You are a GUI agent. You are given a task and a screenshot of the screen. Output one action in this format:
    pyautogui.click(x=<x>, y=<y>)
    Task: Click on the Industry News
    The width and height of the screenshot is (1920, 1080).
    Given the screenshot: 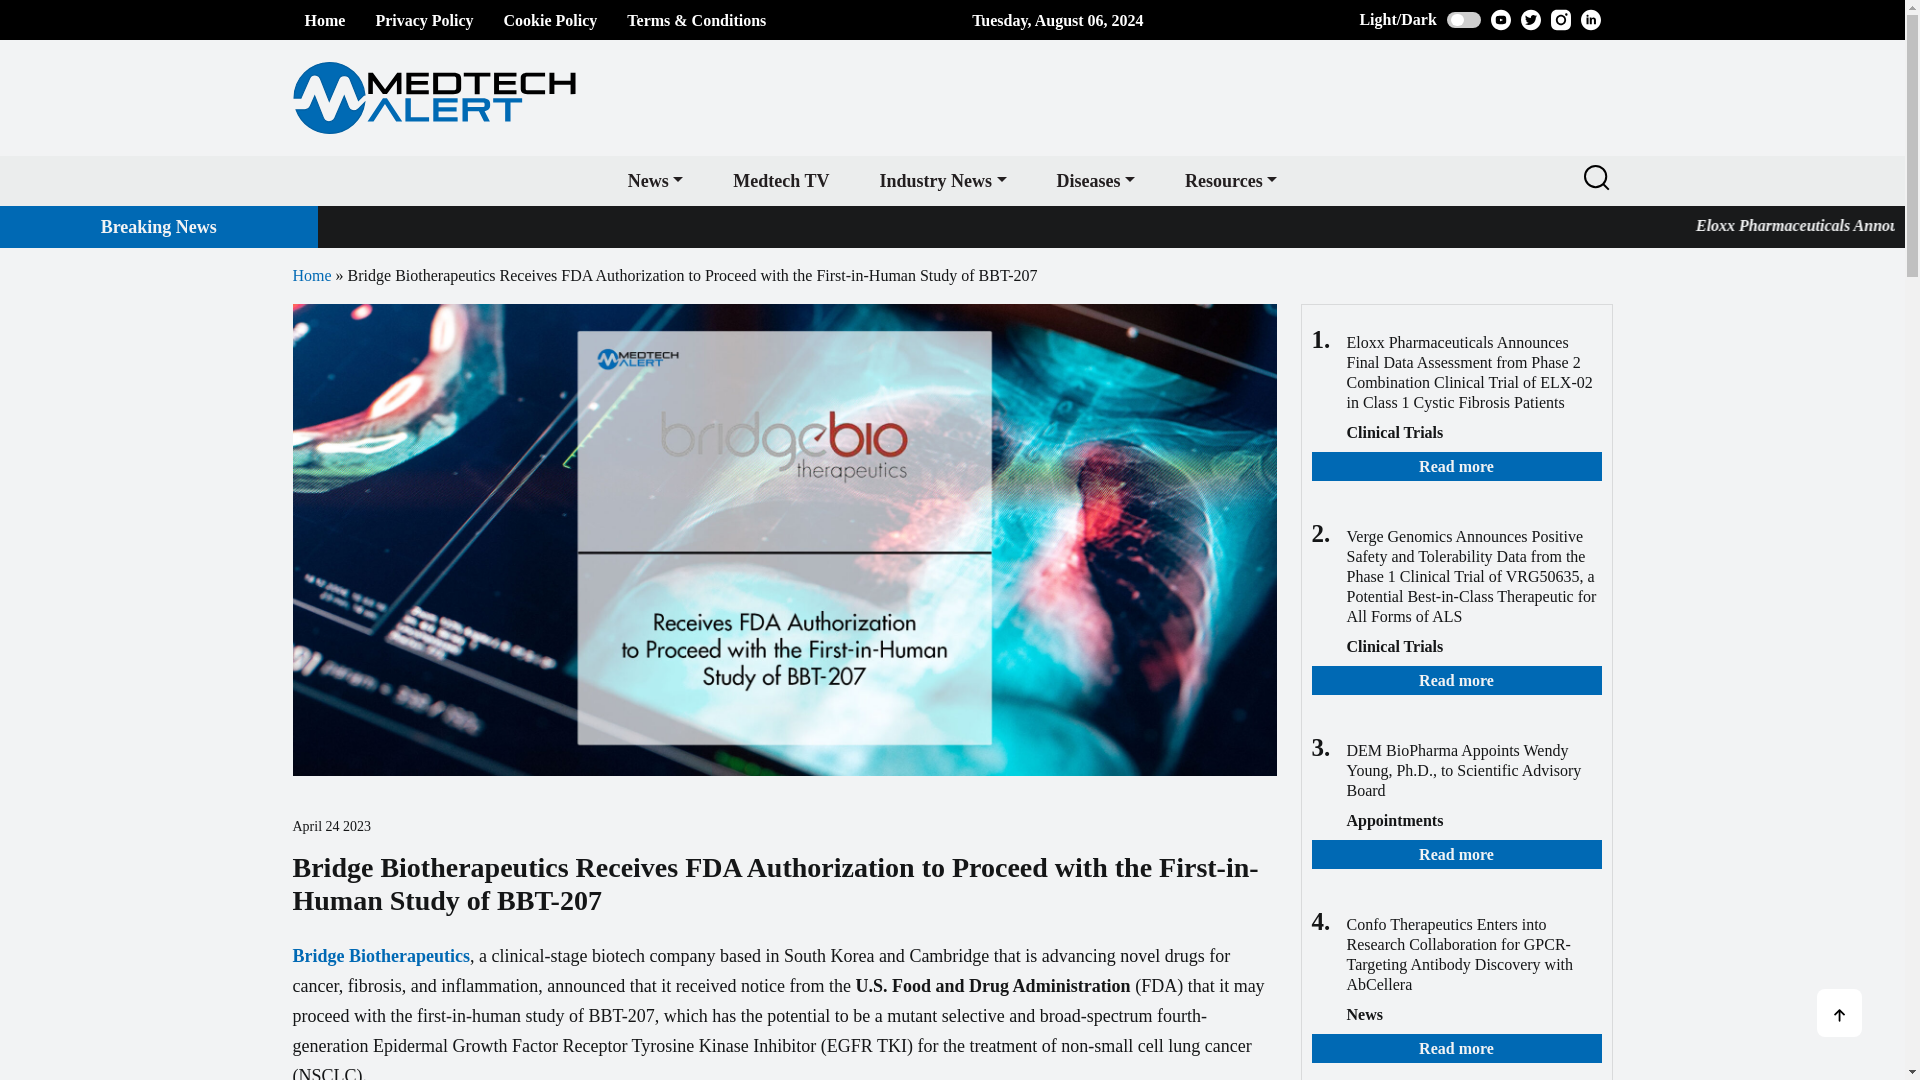 What is the action you would take?
    pyautogui.click(x=942, y=180)
    